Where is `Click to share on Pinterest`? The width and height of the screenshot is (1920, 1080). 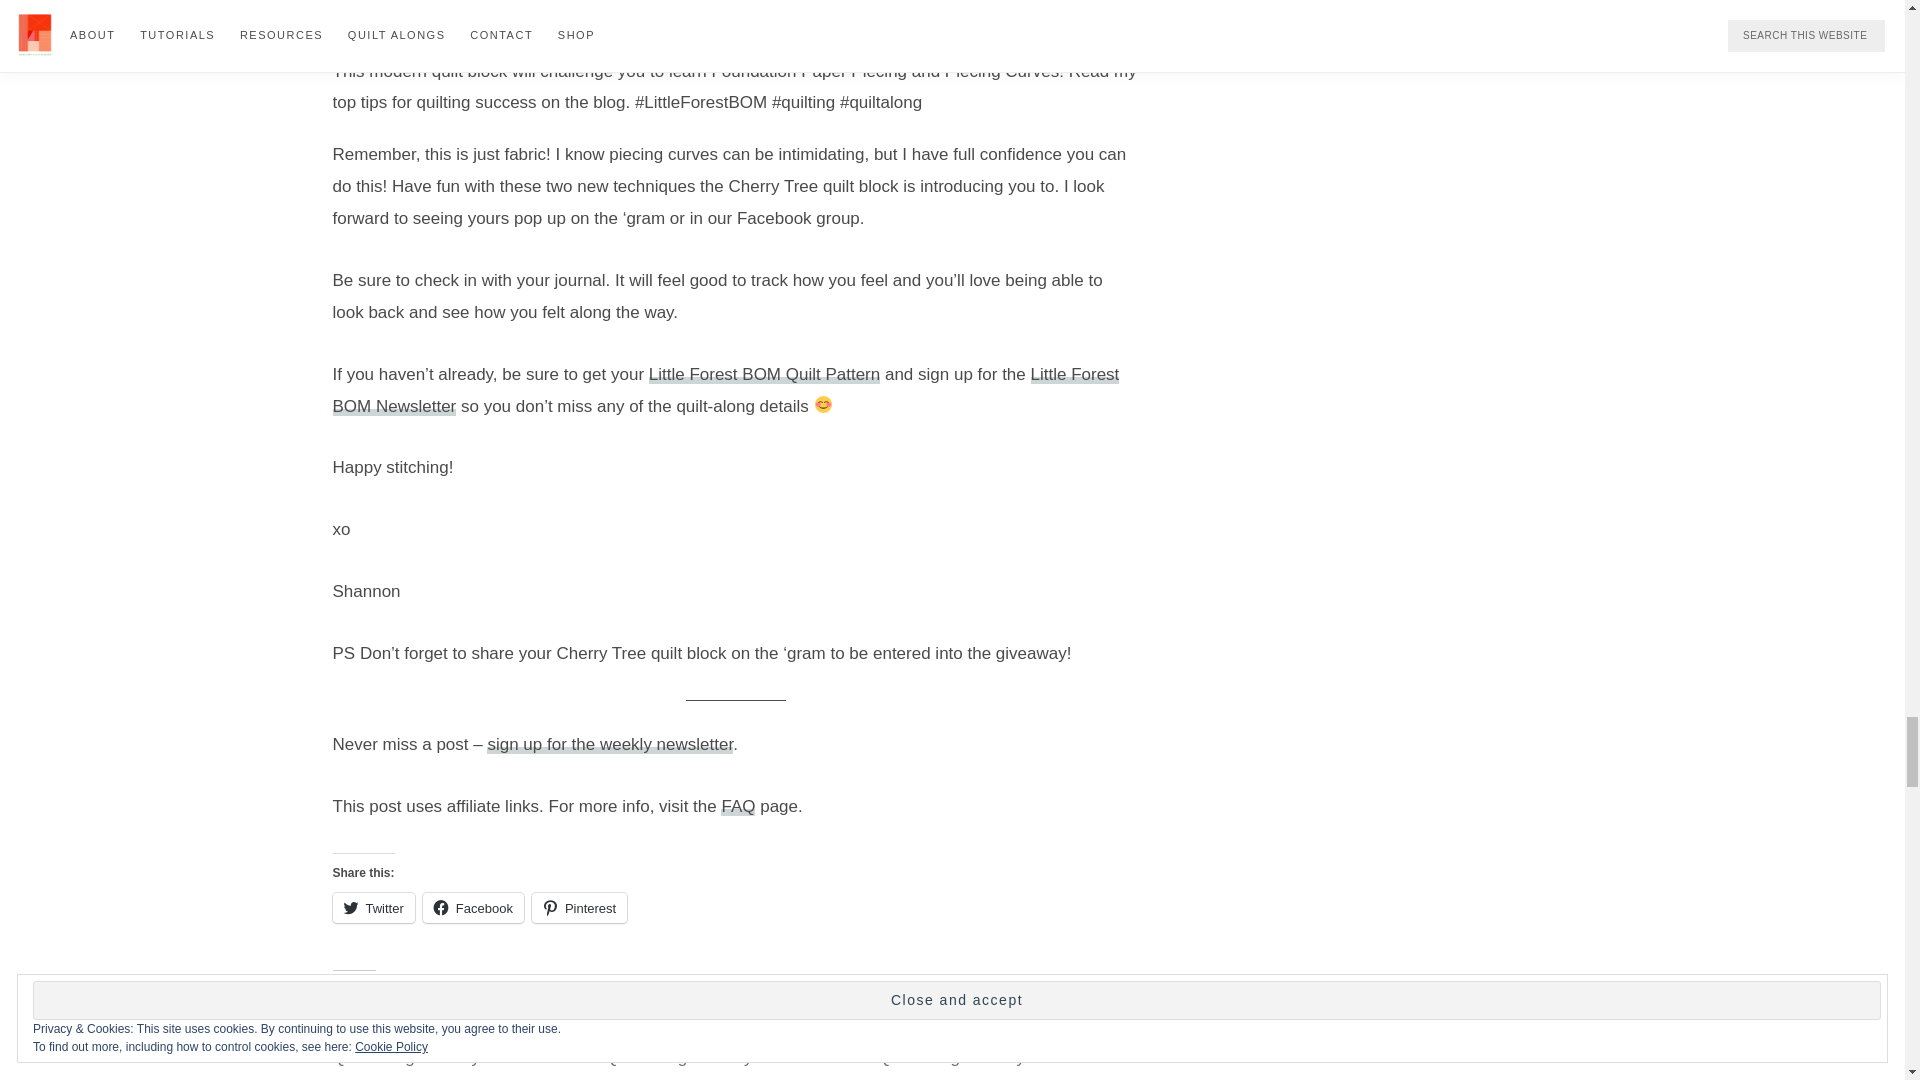
Click to share on Pinterest is located at coordinates (579, 908).